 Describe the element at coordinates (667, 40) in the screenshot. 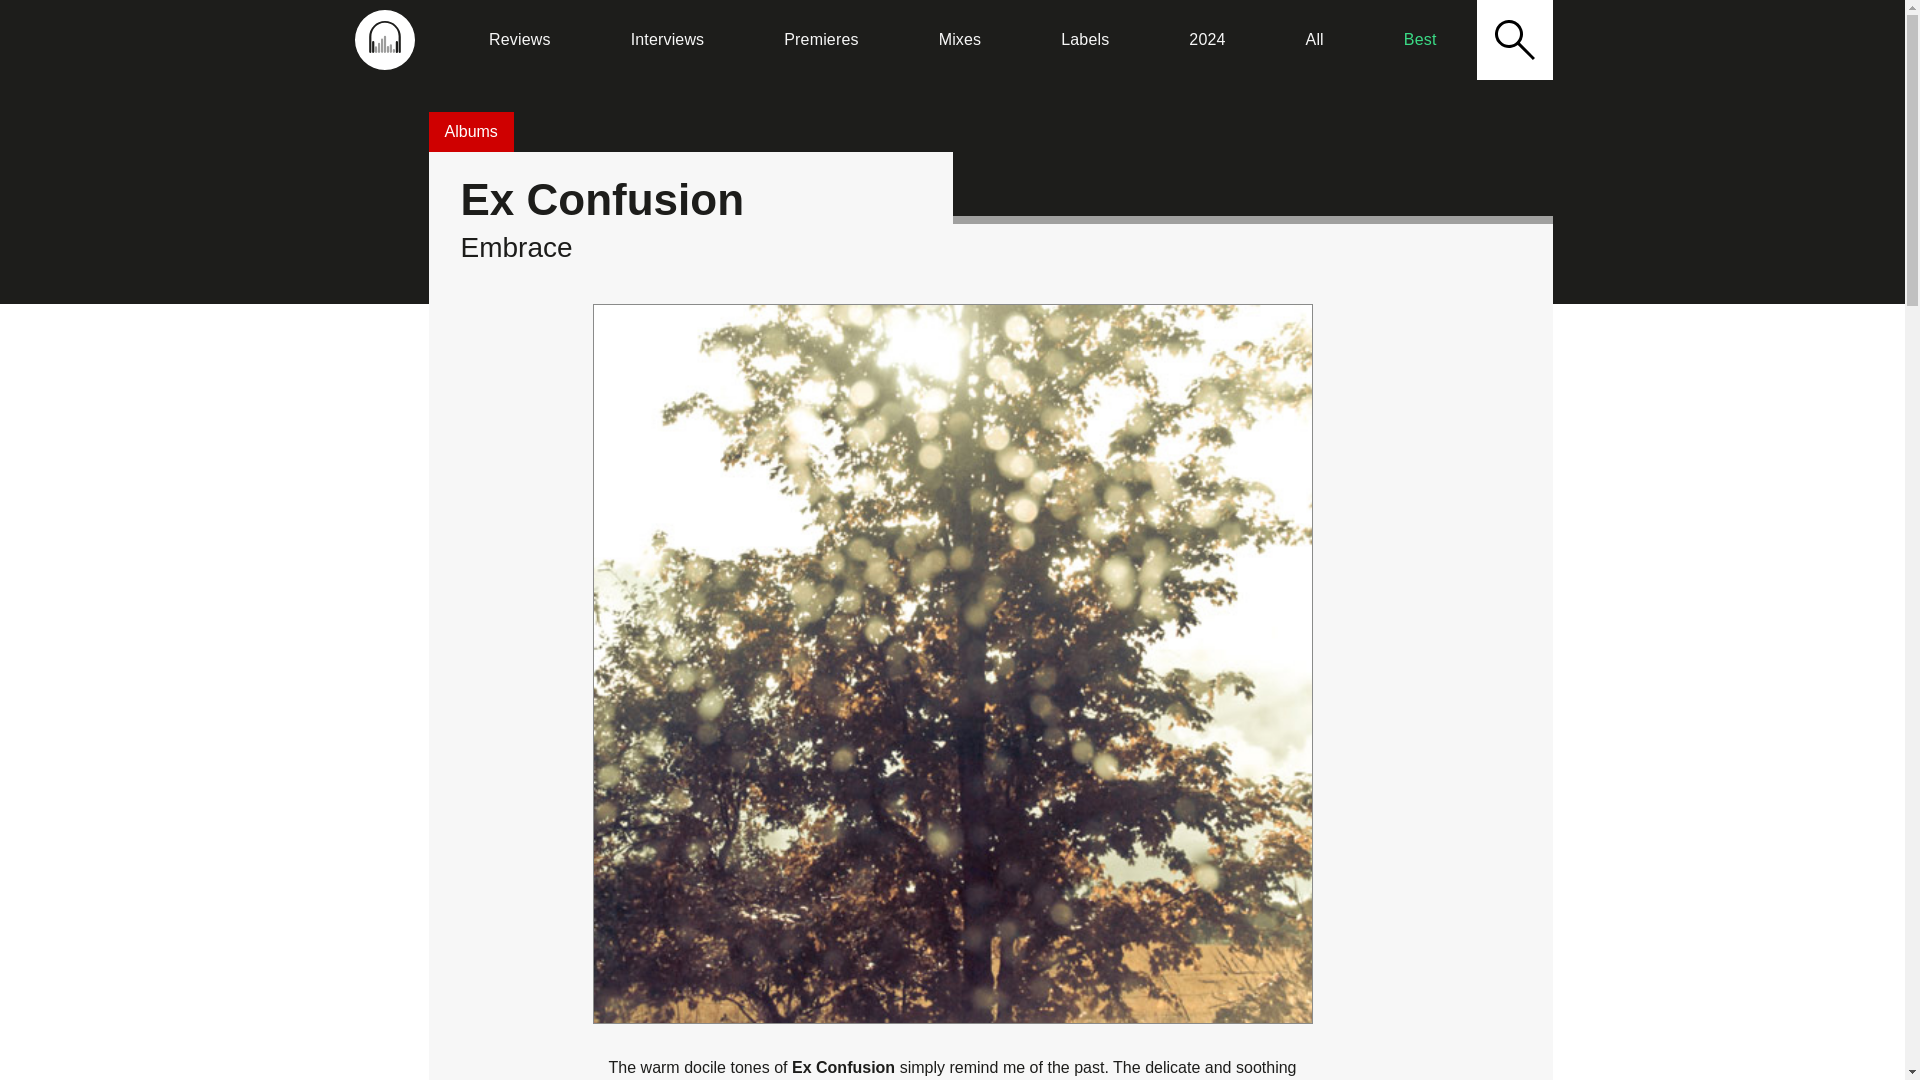

I see `Interviews` at that location.